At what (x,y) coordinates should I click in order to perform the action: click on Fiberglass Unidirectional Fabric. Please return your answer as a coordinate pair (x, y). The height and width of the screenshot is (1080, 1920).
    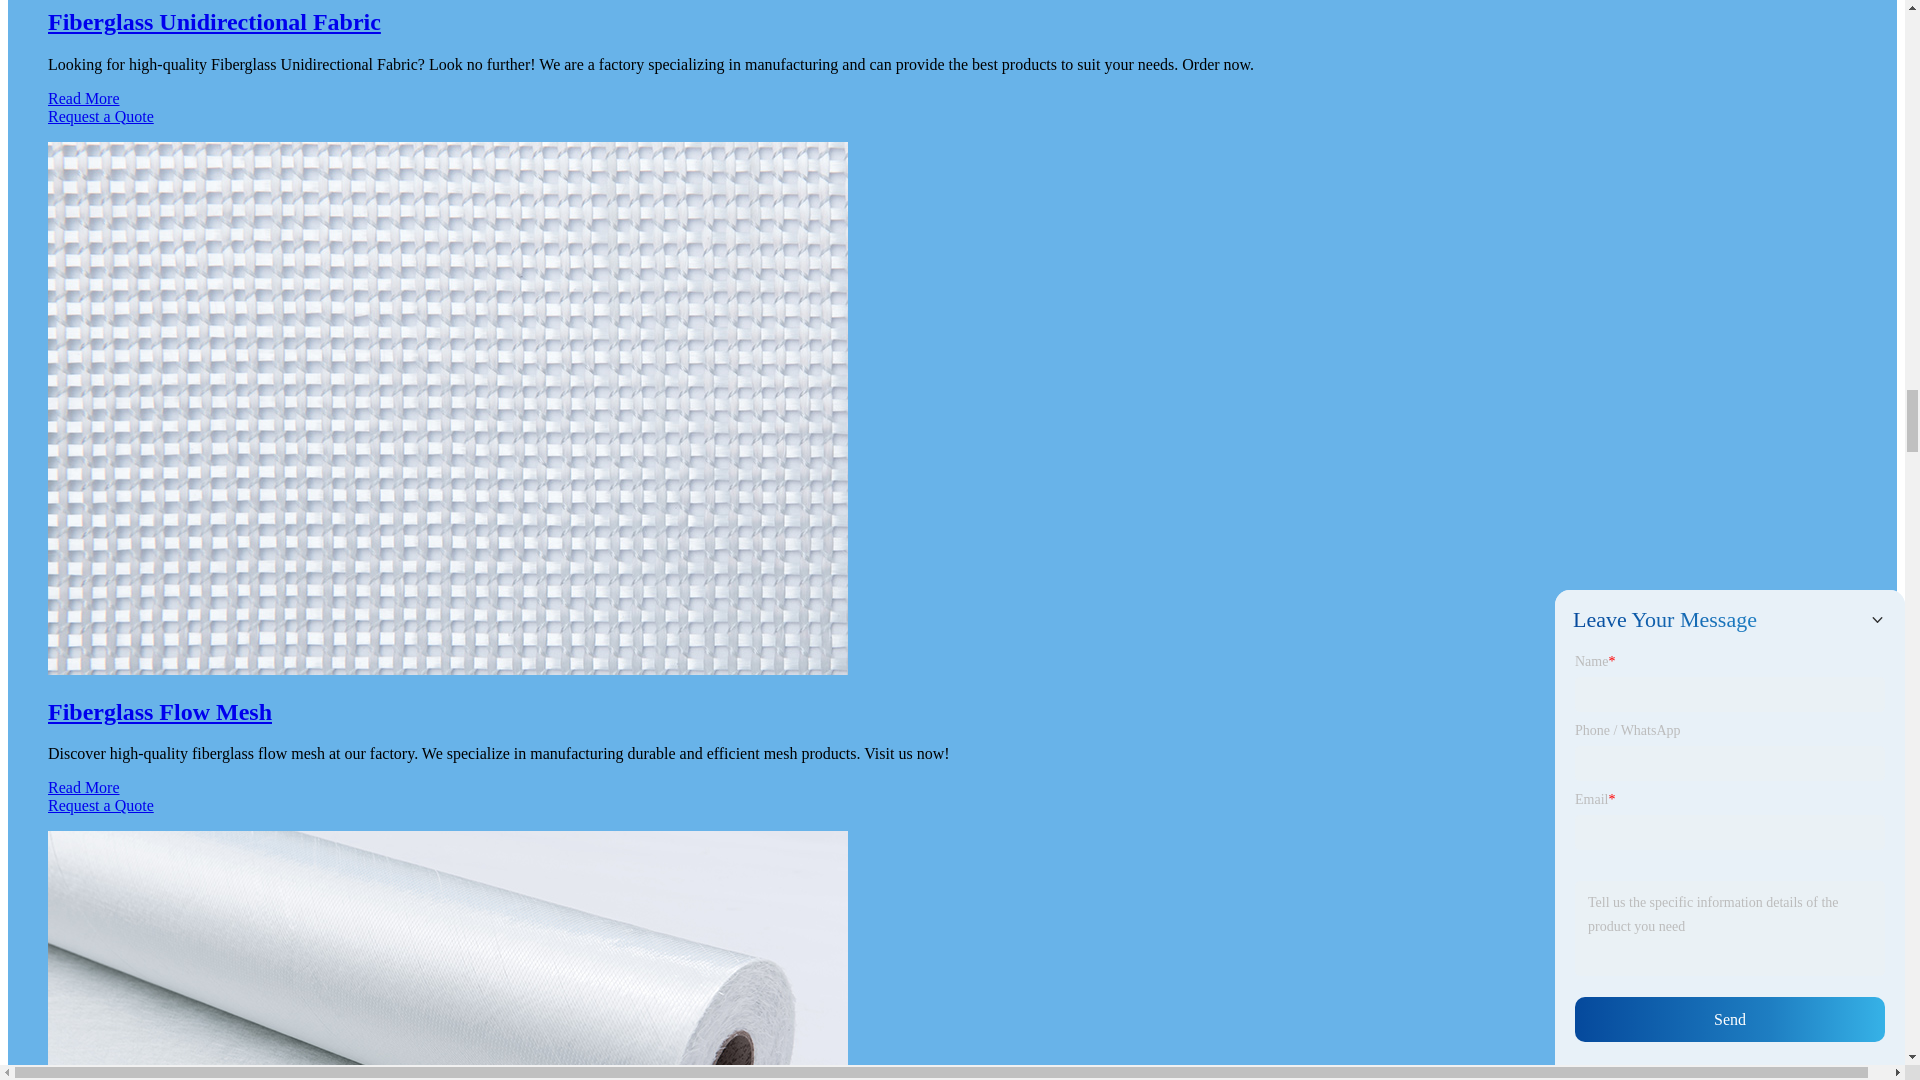
    Looking at the image, I should click on (214, 21).